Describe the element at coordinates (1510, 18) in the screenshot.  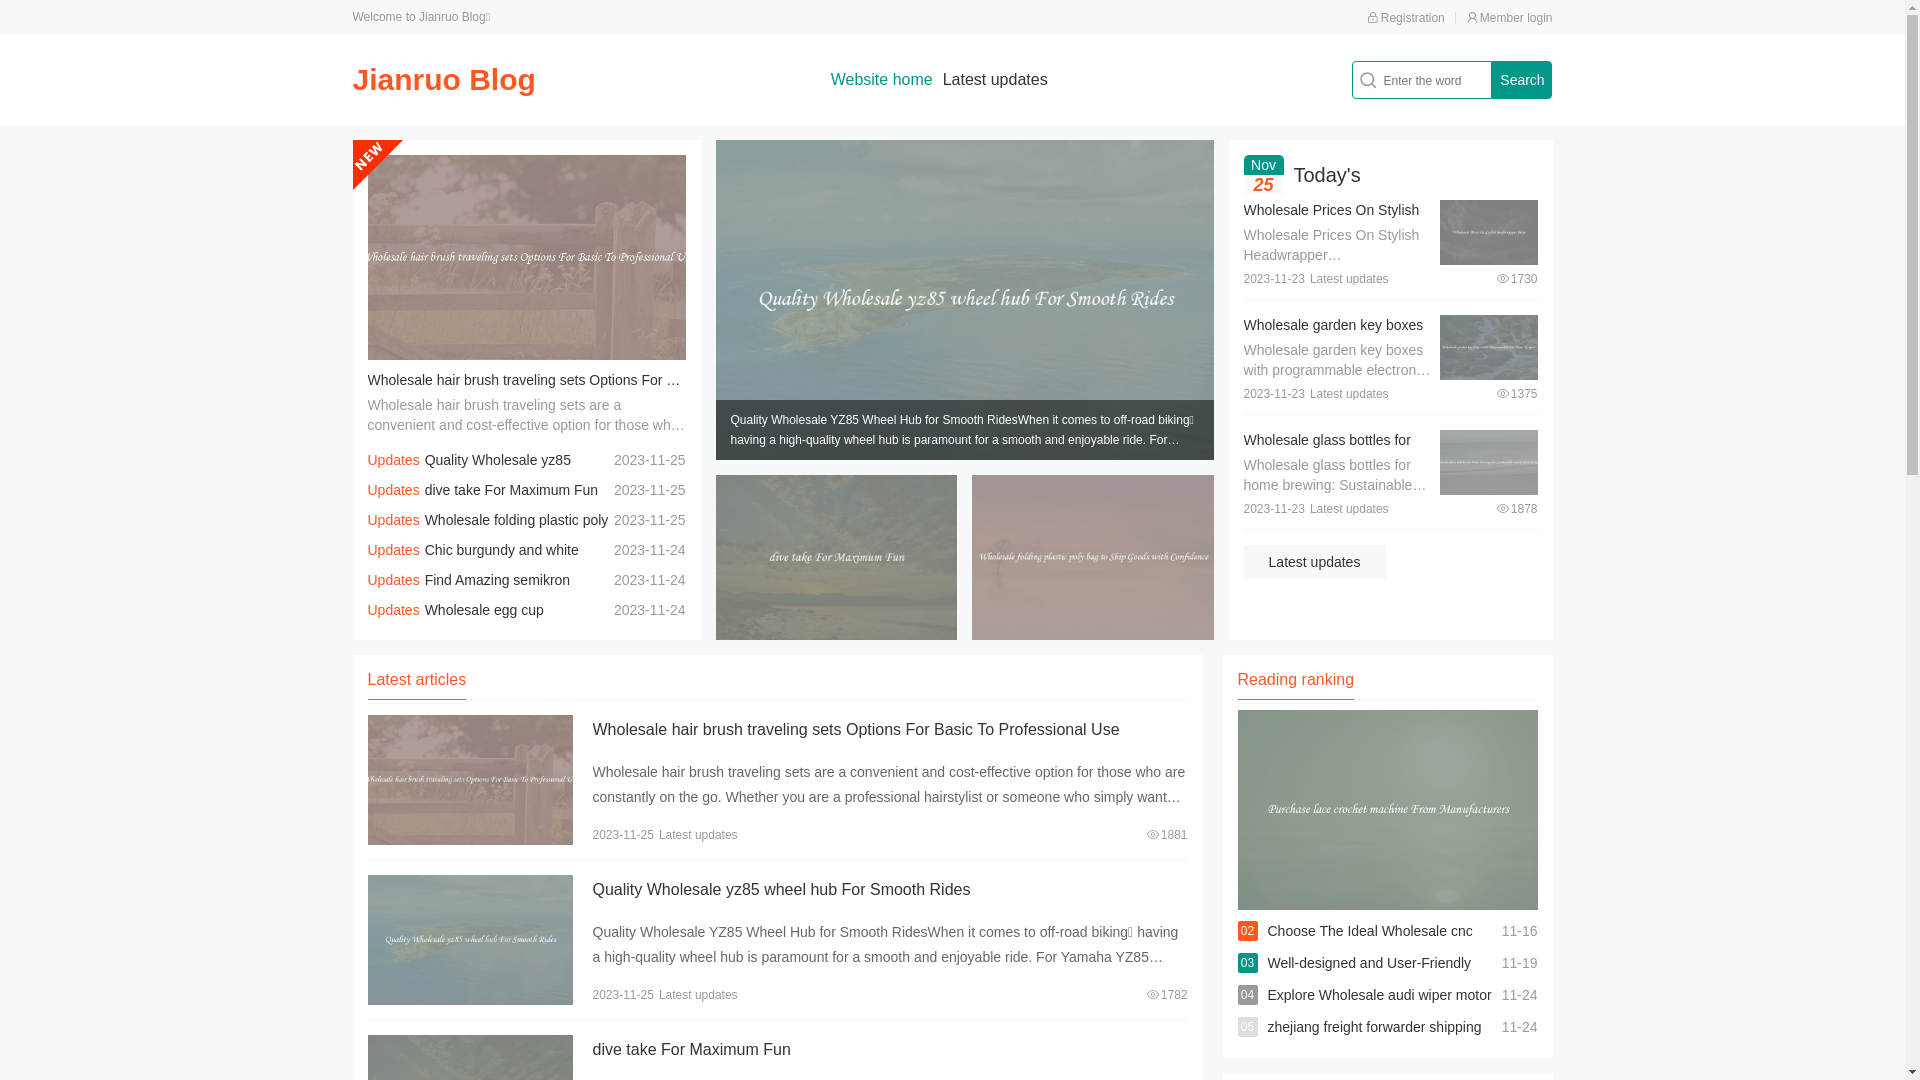
I see `Member login` at that location.